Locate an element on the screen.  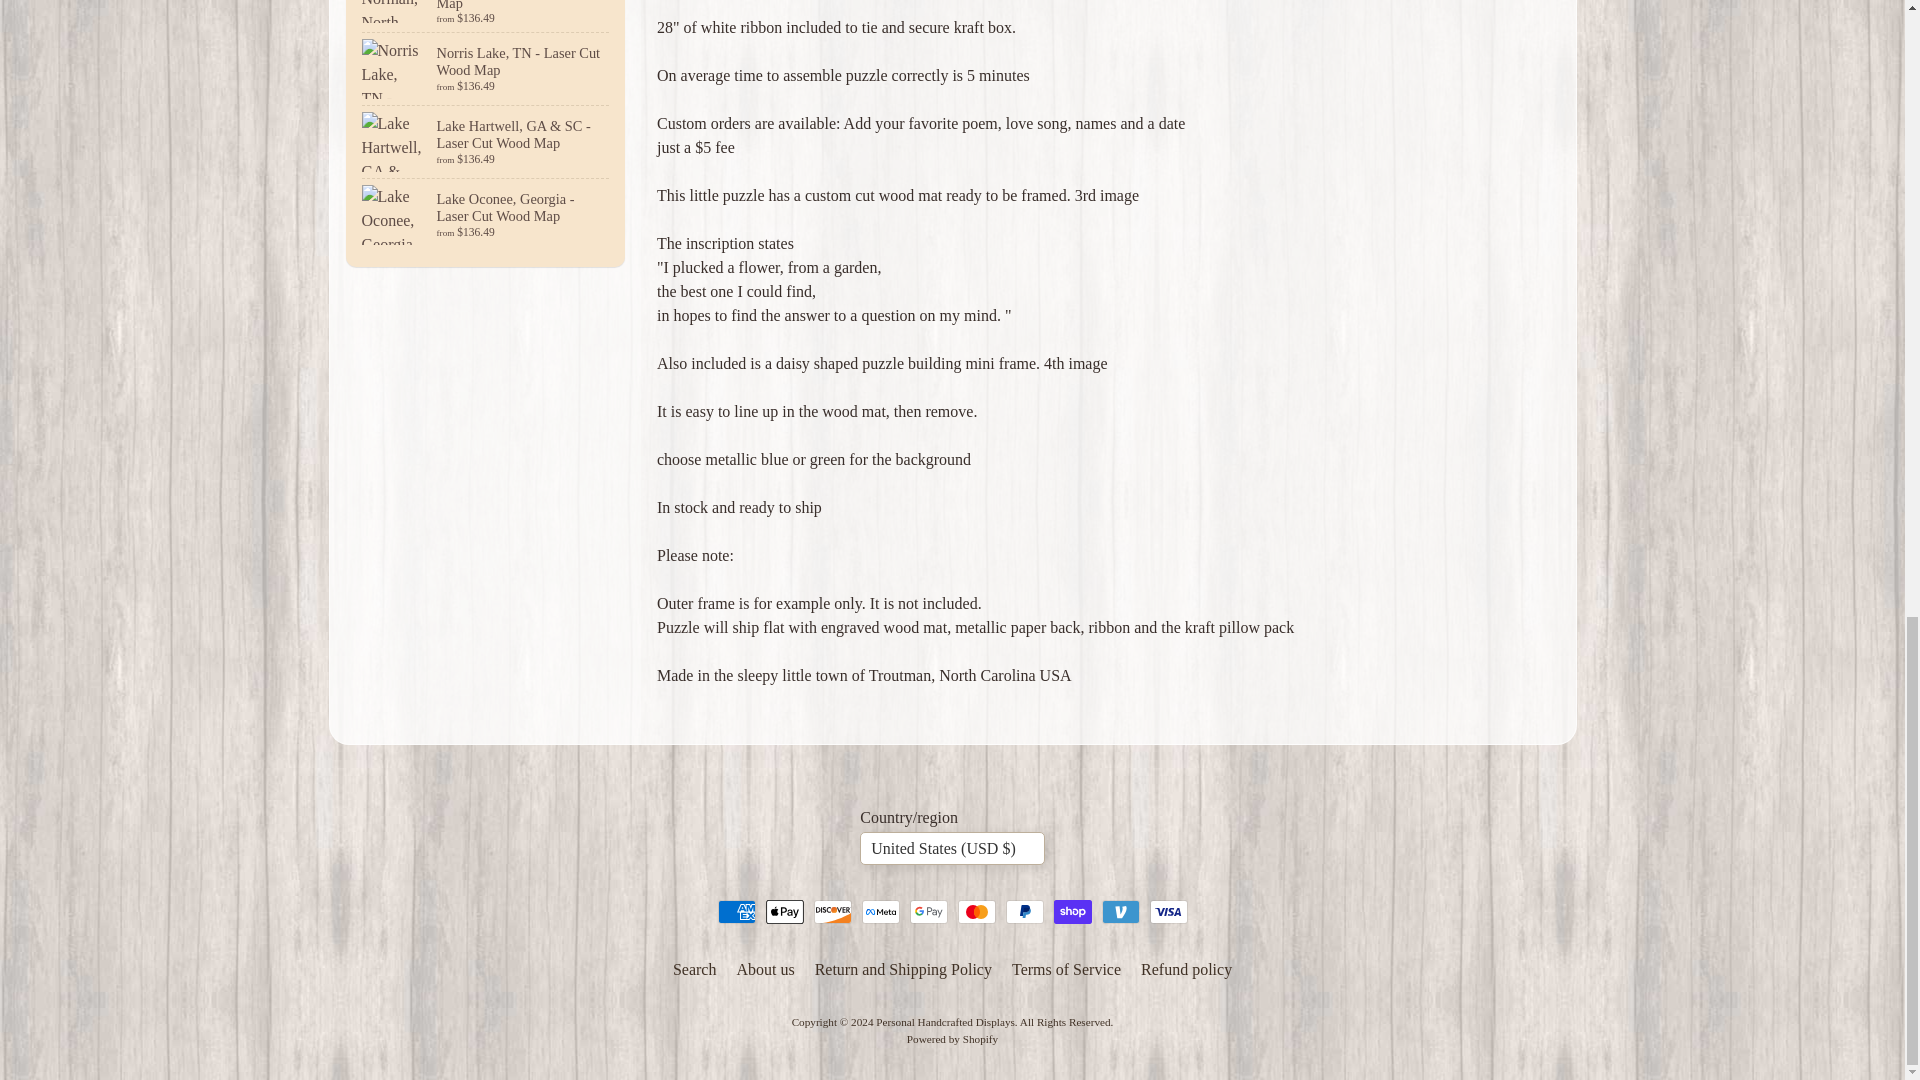
Lake Norman, North Carolina - Laser Cut Wood Map is located at coordinates (486, 16).